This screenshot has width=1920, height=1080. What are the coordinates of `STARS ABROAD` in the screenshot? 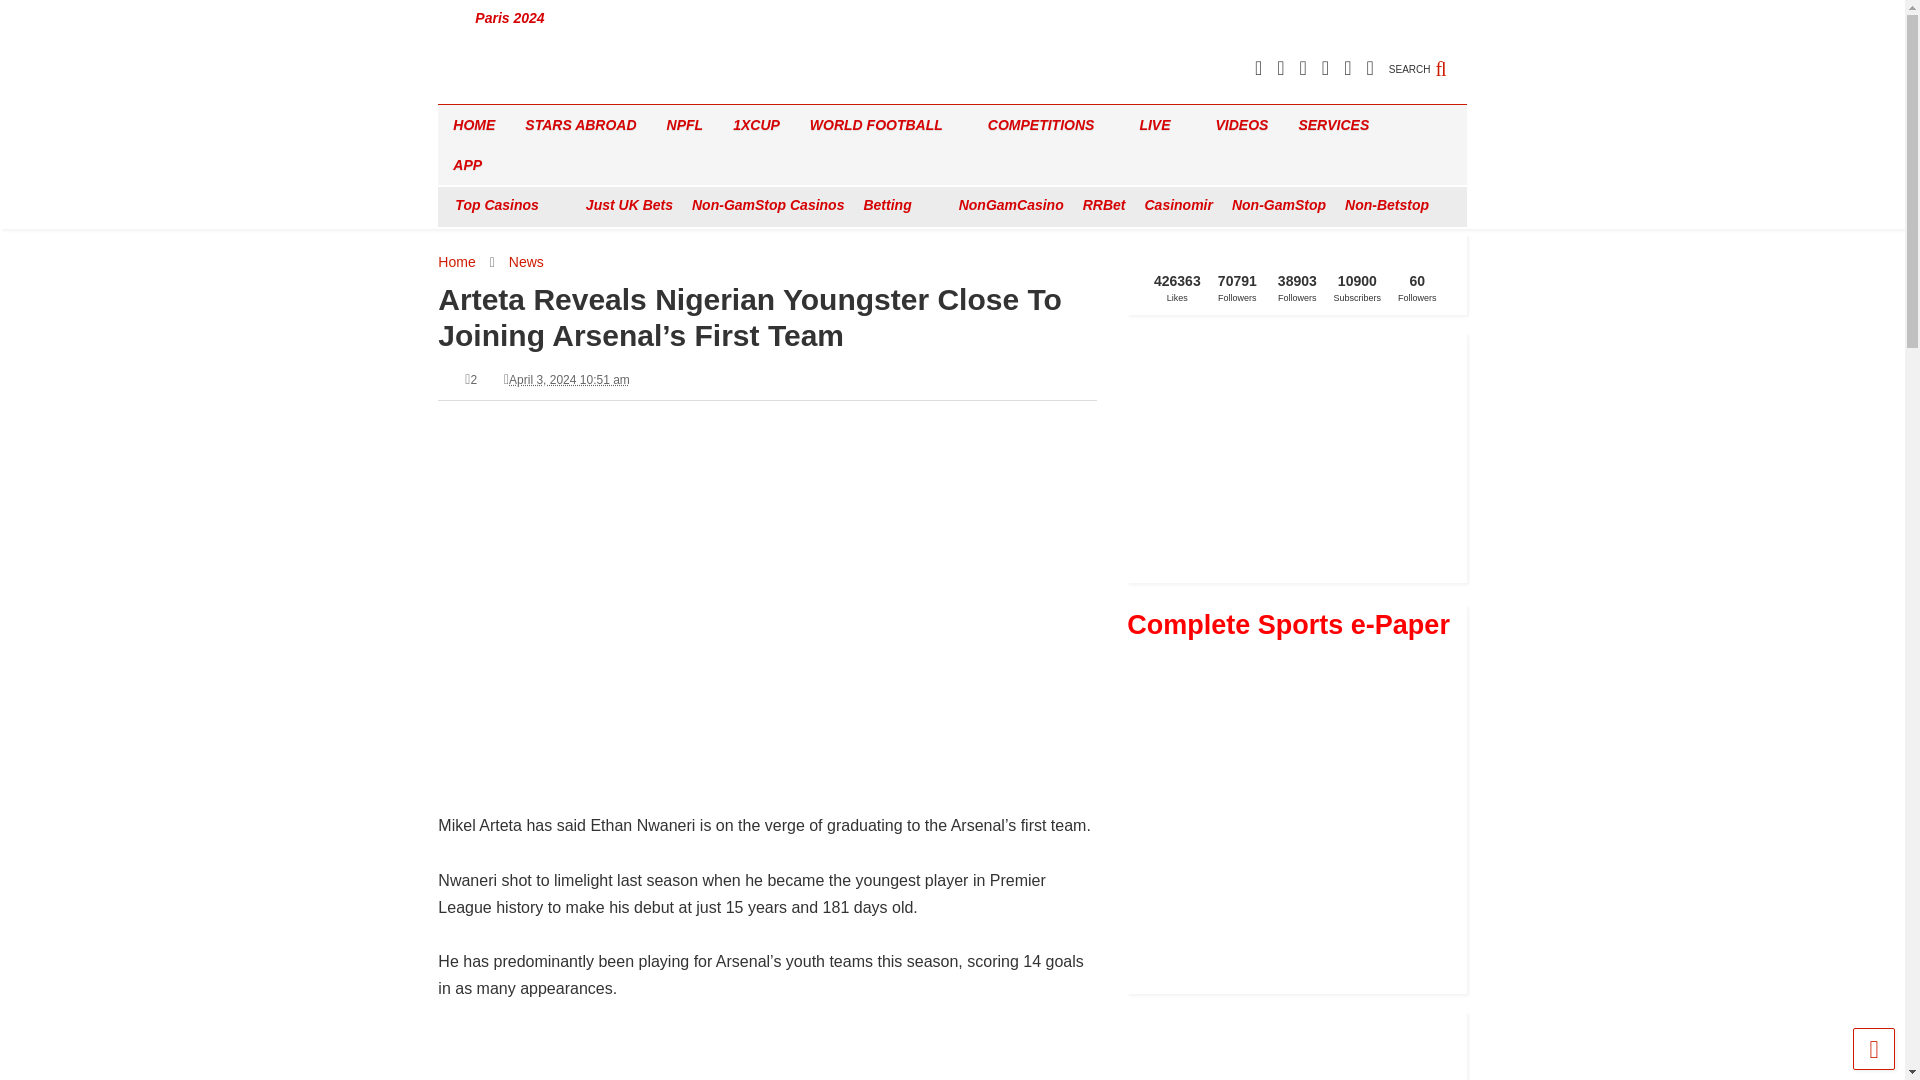 It's located at (580, 124).